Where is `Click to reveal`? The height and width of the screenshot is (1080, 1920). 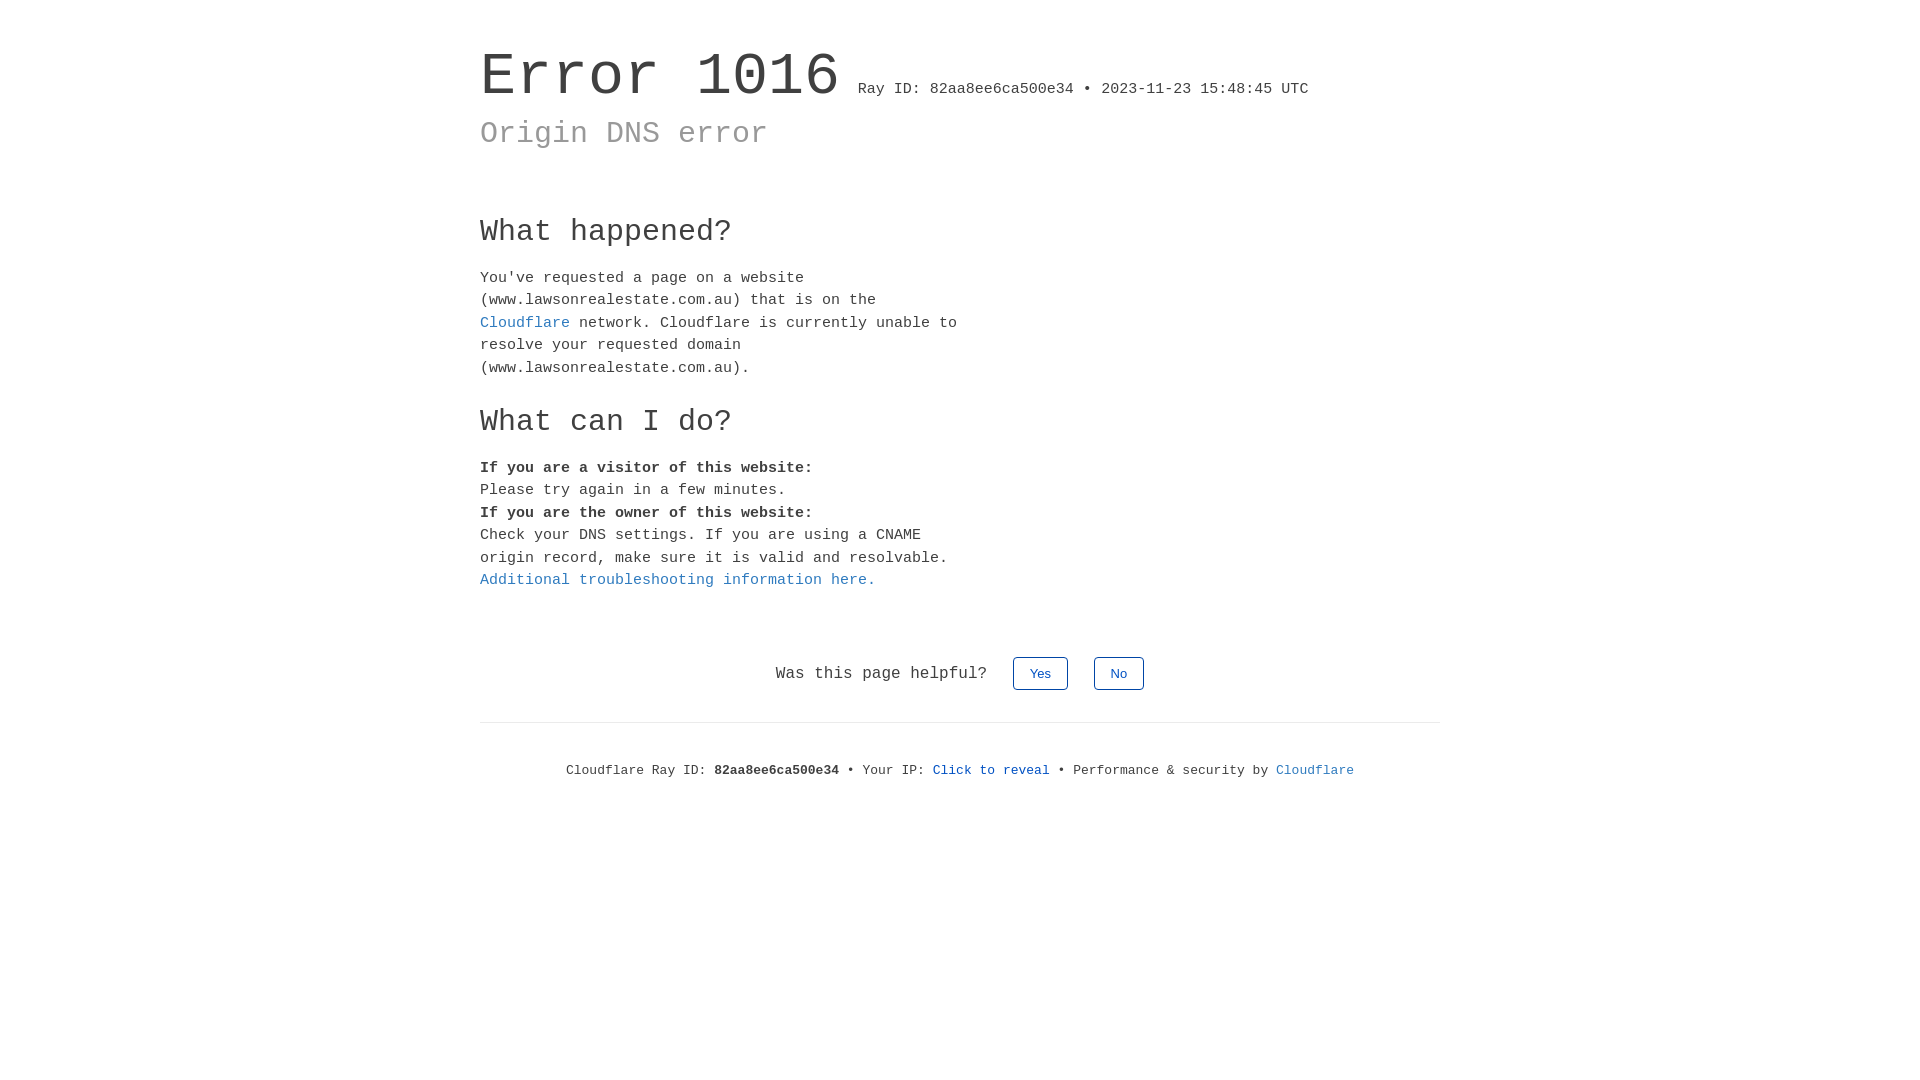 Click to reveal is located at coordinates (992, 770).